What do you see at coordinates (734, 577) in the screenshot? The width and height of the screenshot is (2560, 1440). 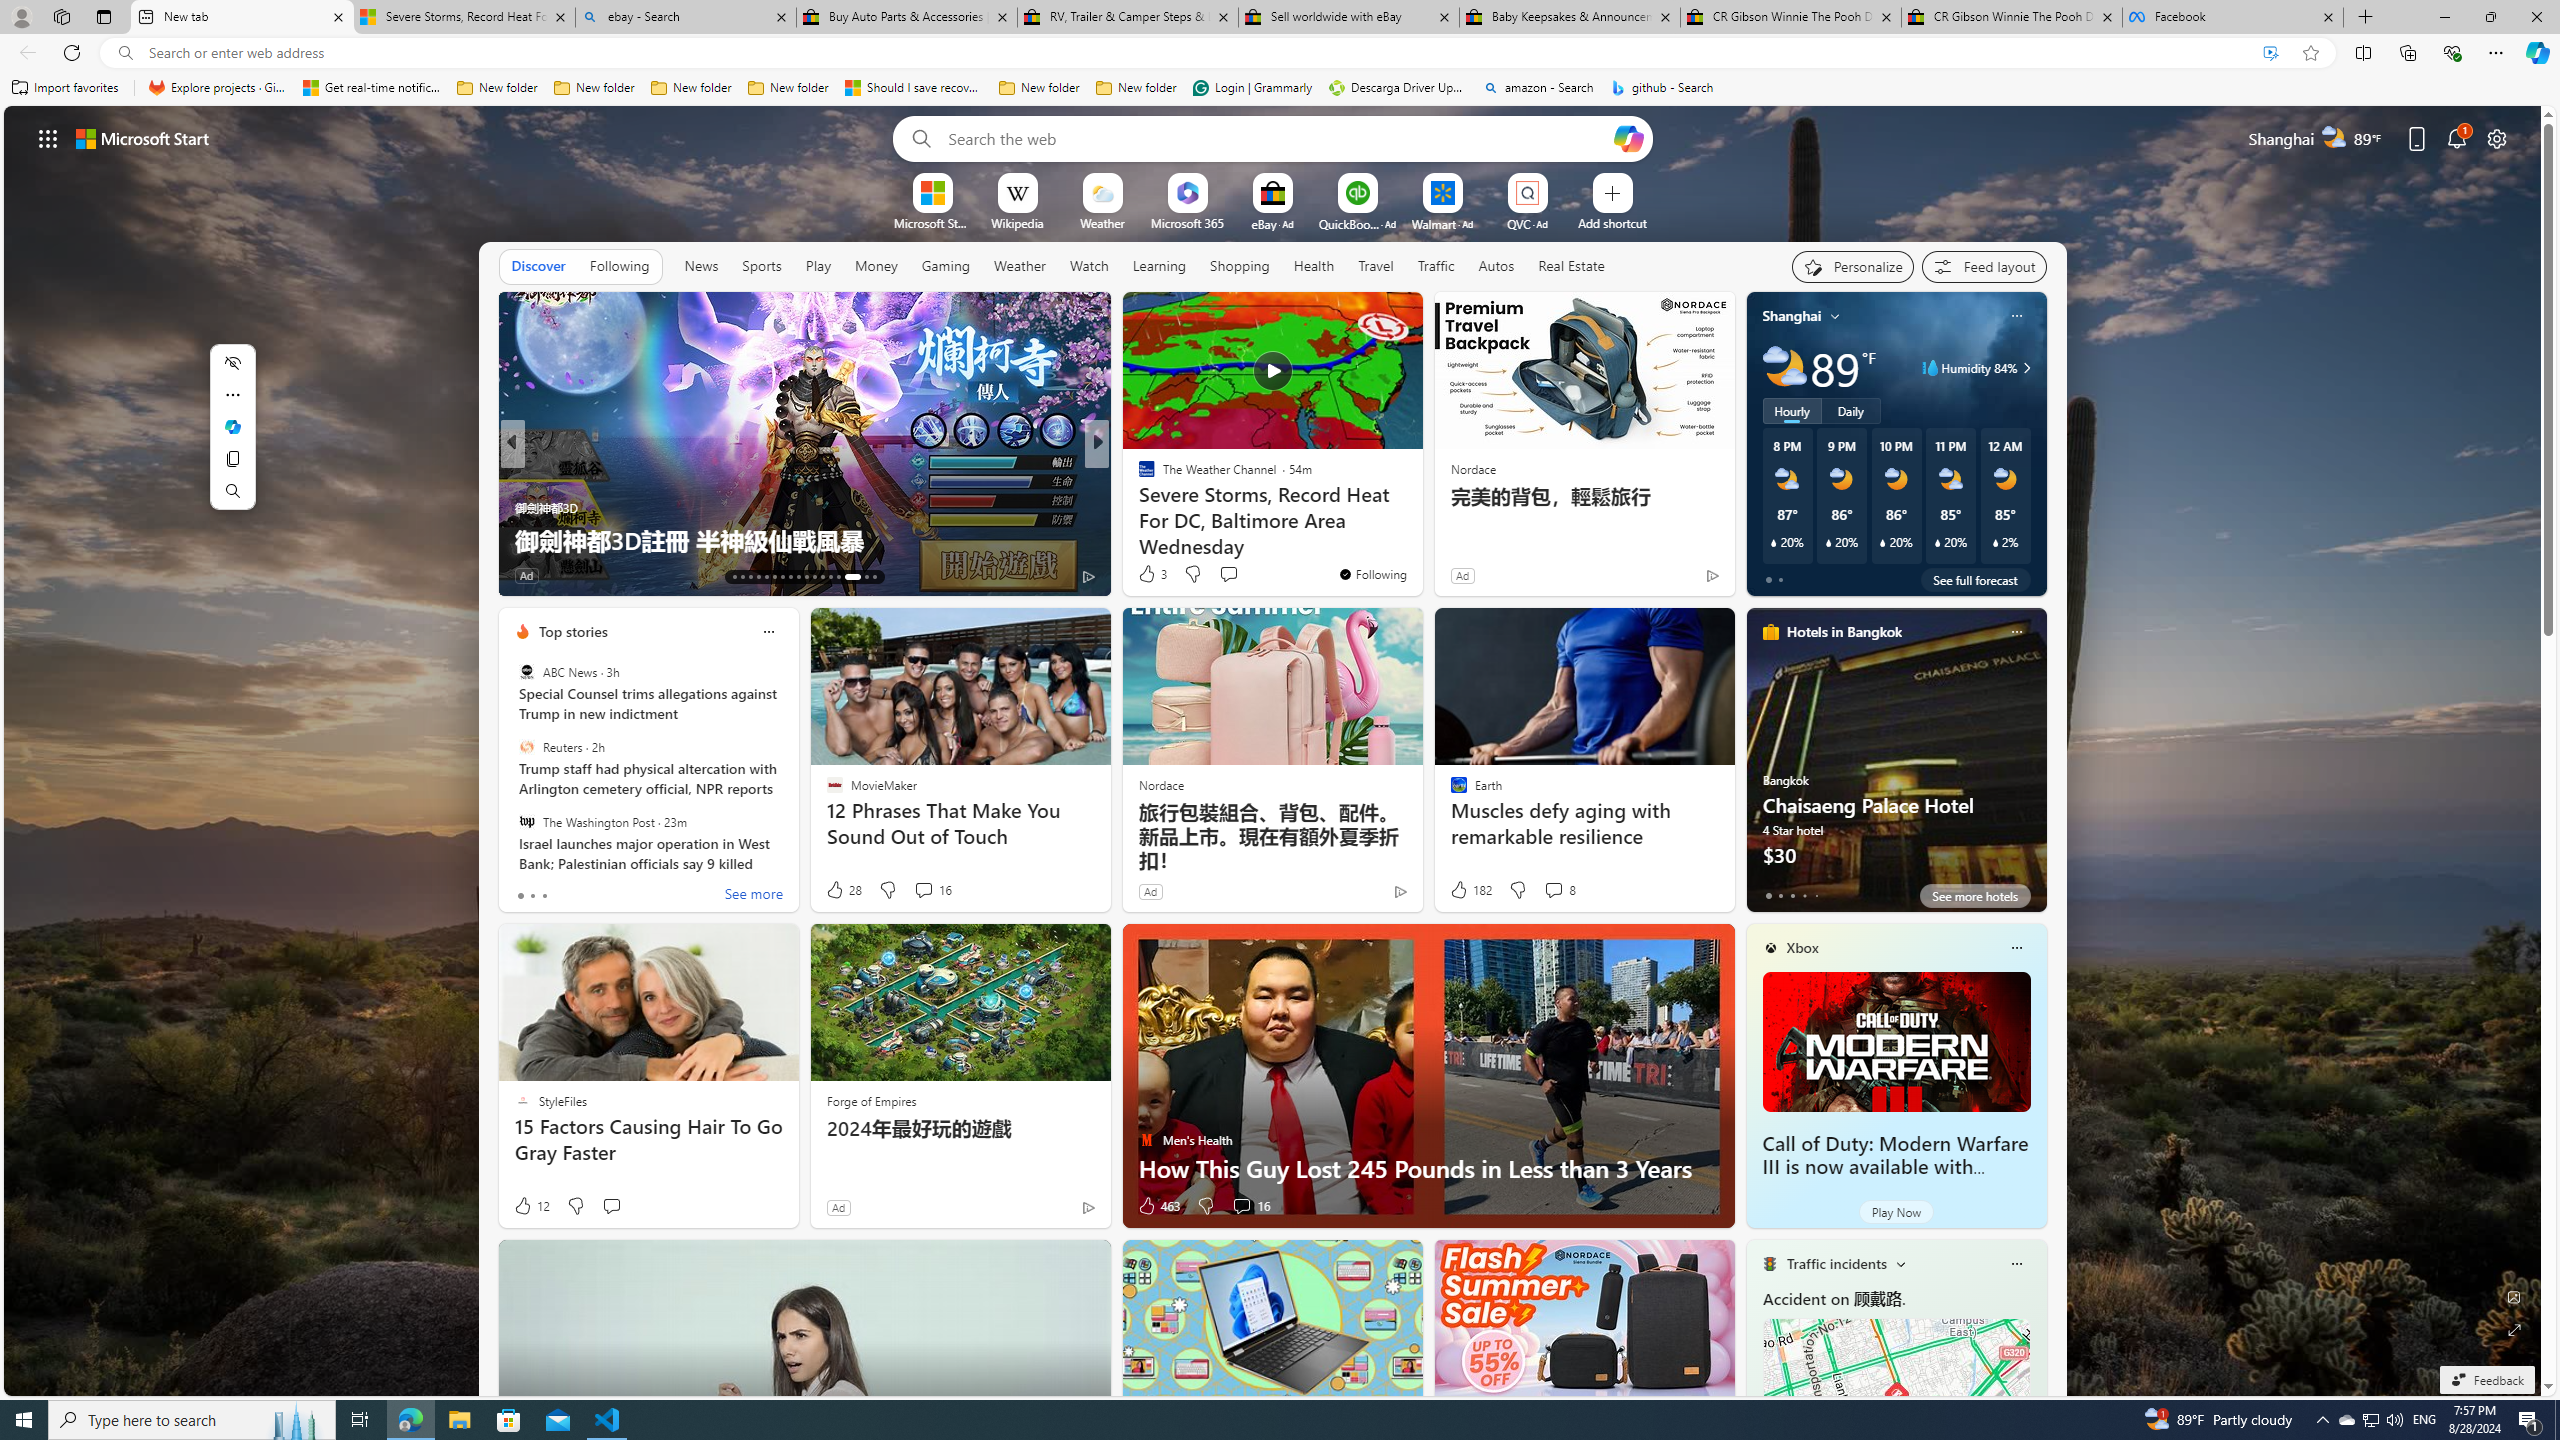 I see `AutomationID: tab-13` at bounding box center [734, 577].